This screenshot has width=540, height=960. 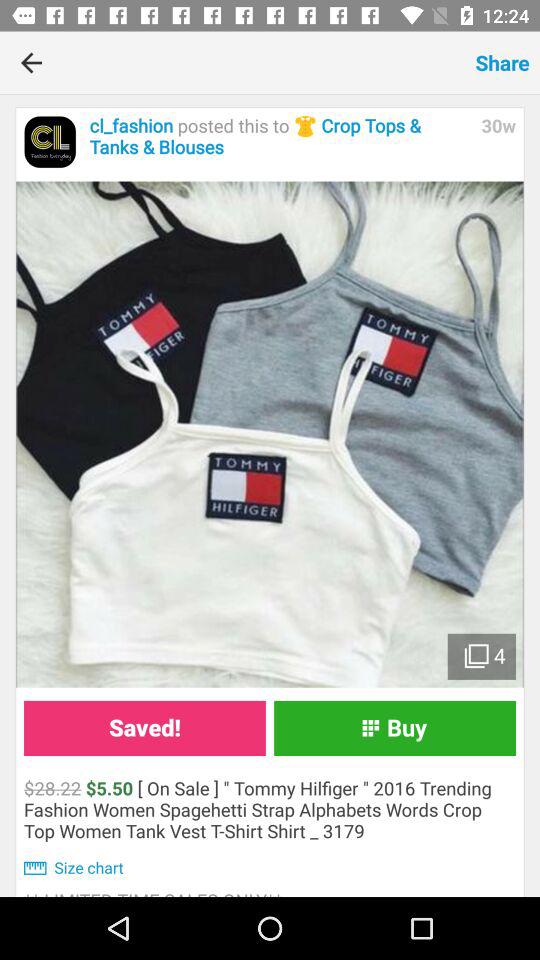 I want to click on press cl_fashion posted this, so click(x=280, y=136).